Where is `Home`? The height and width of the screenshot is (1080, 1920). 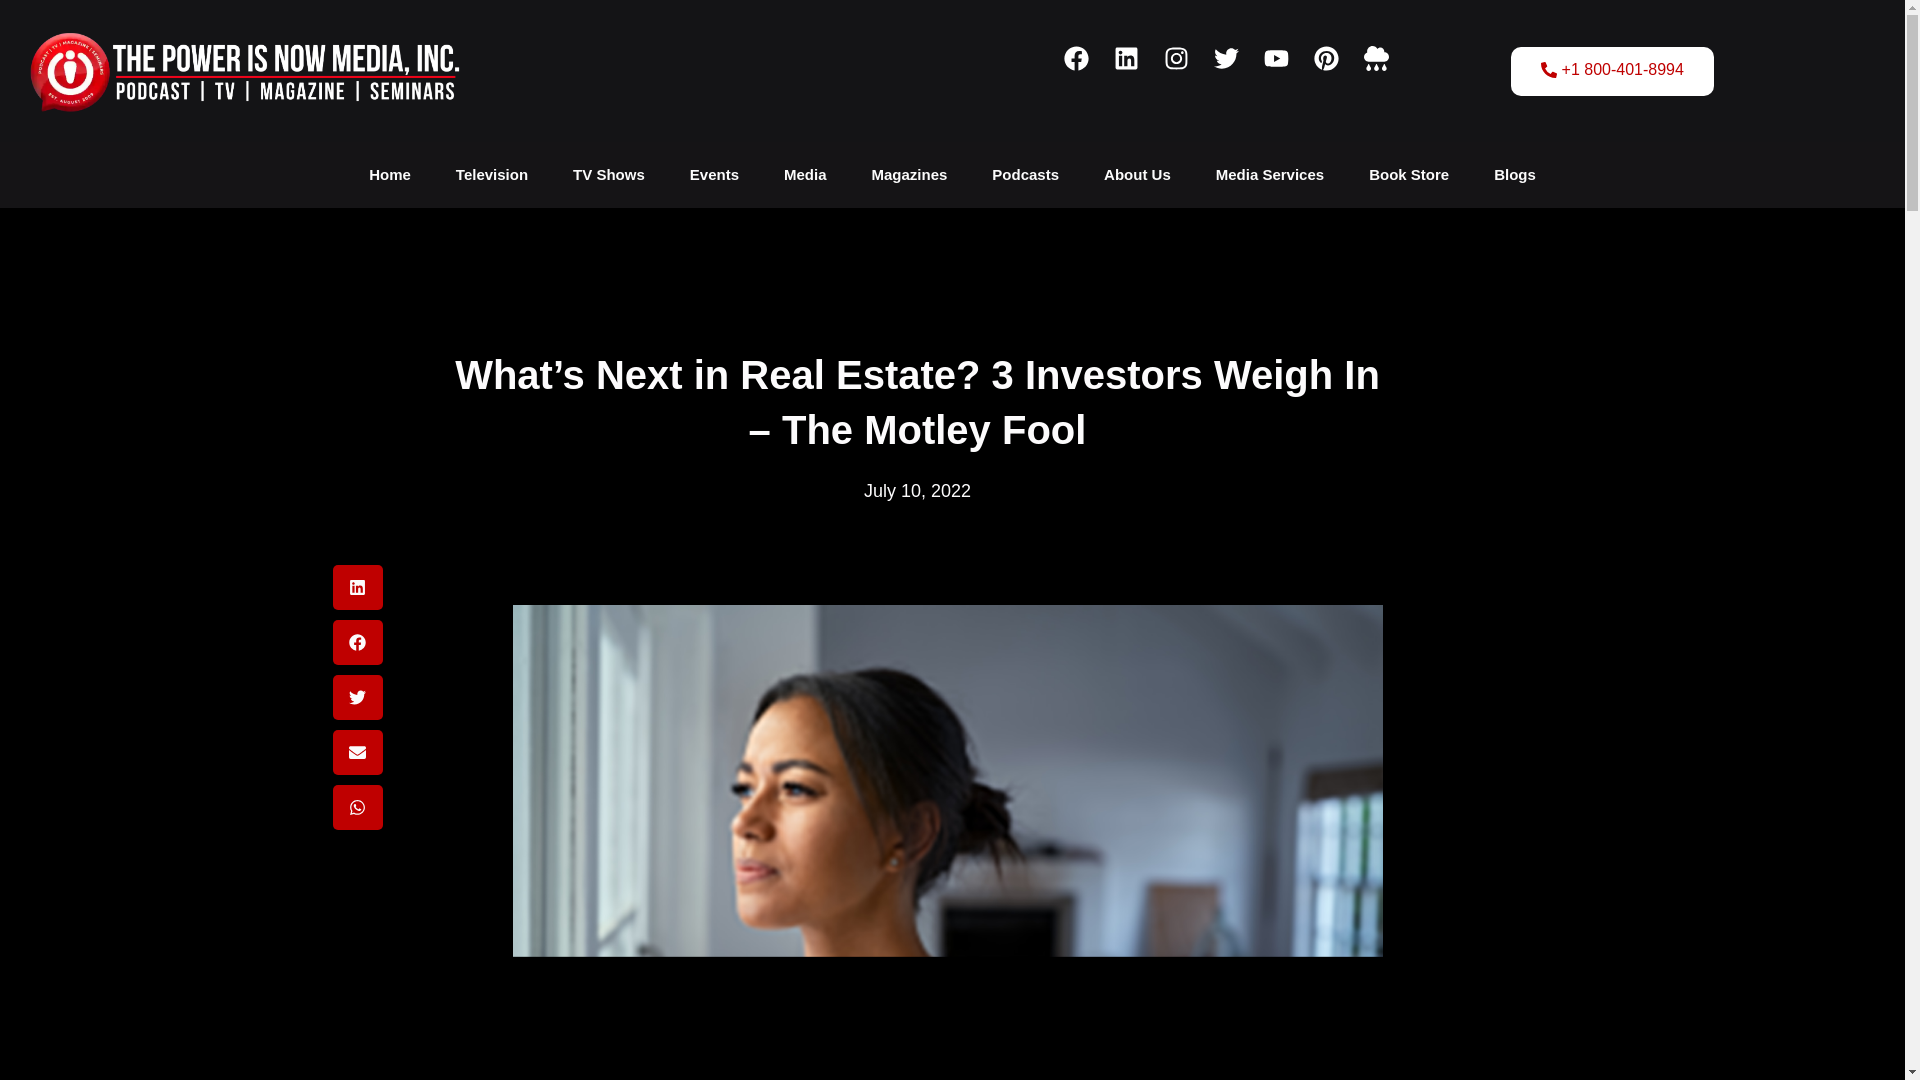 Home is located at coordinates (390, 174).